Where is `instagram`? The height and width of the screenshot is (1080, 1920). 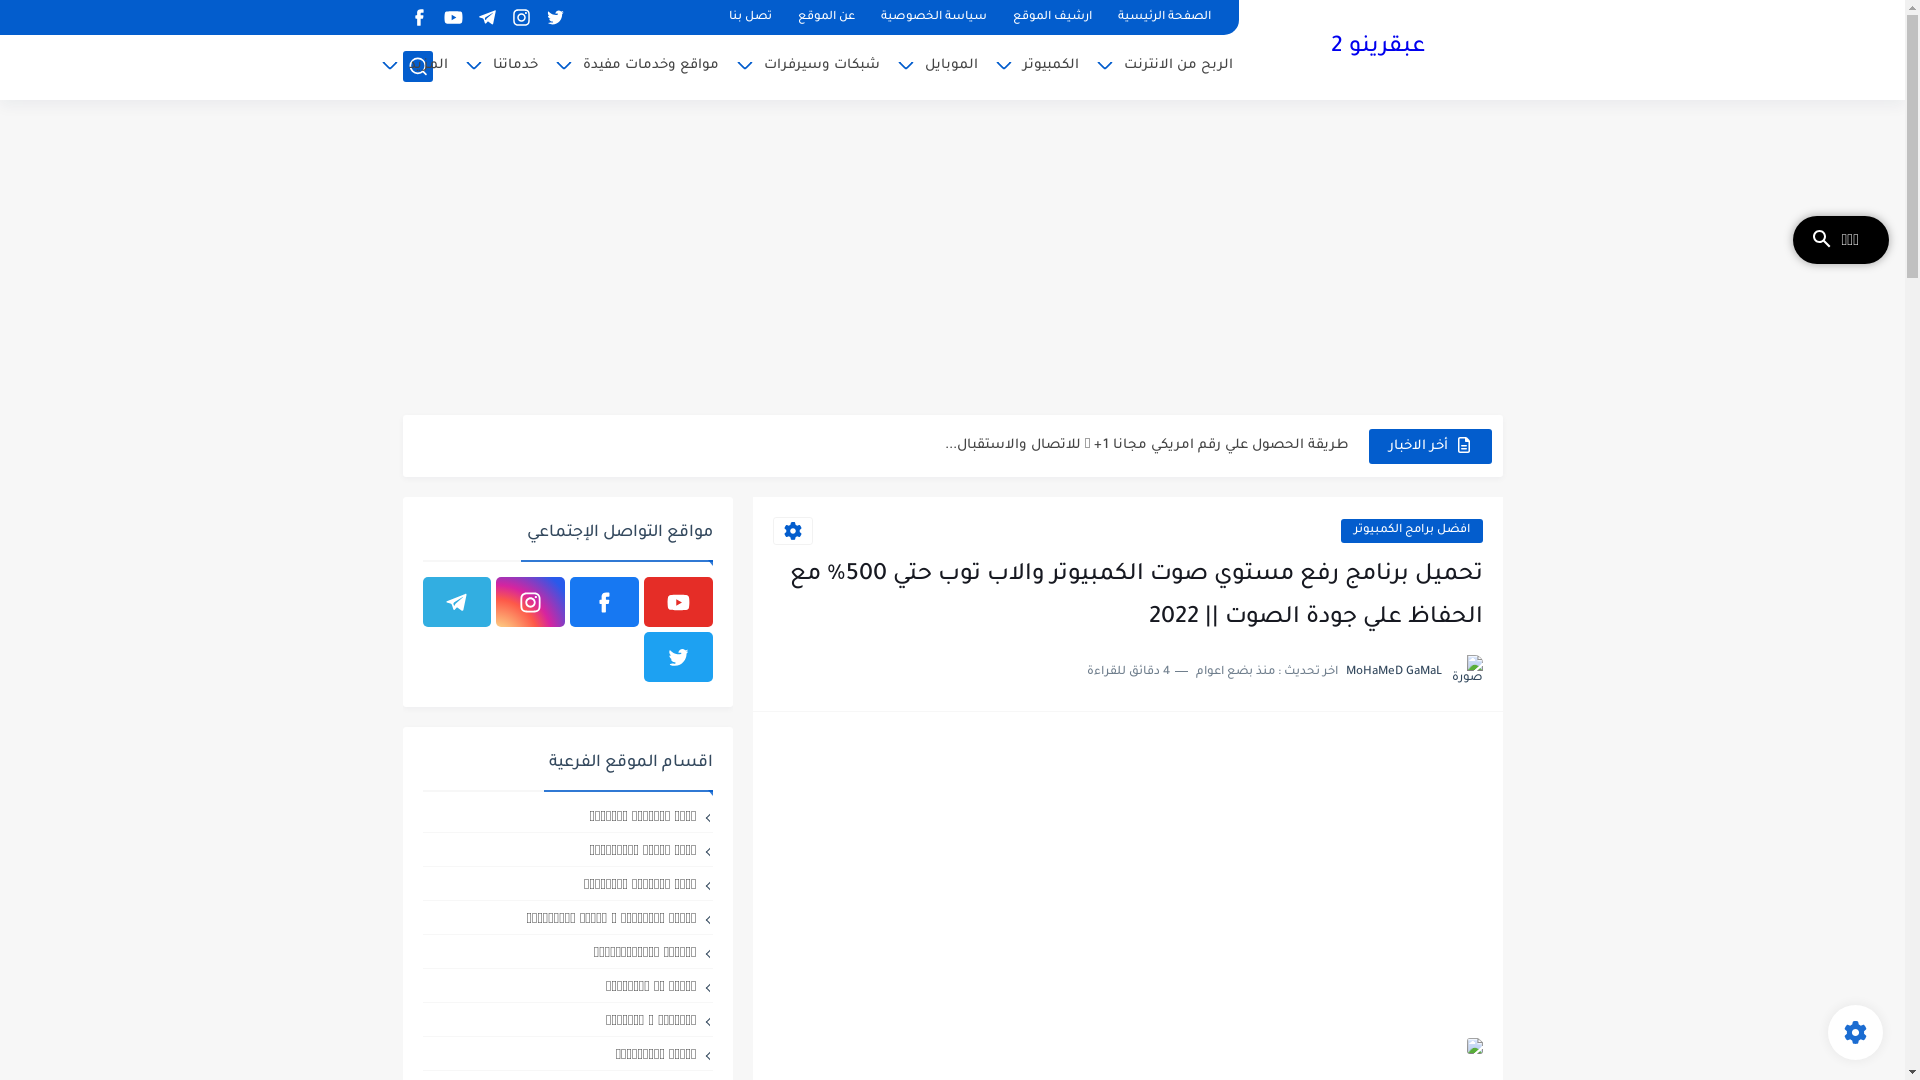
instagram is located at coordinates (530, 602).